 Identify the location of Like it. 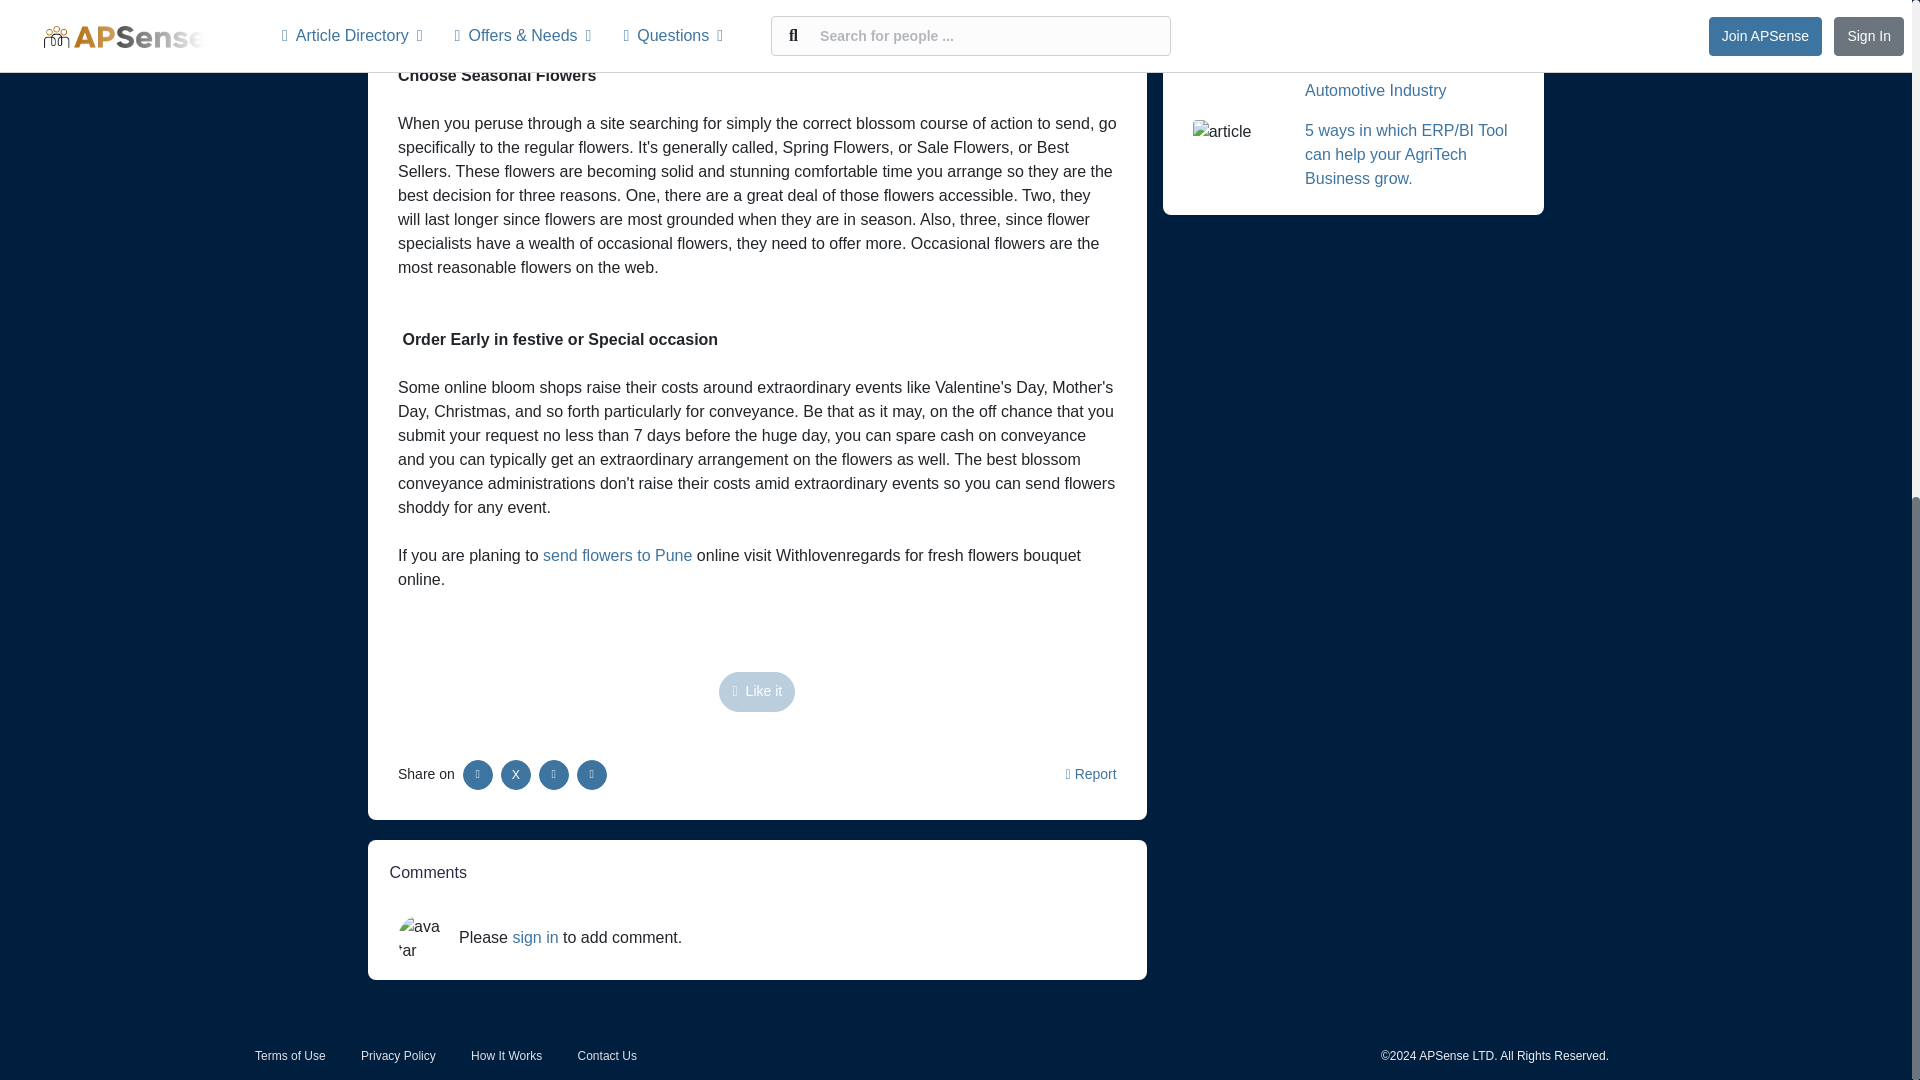
(756, 690).